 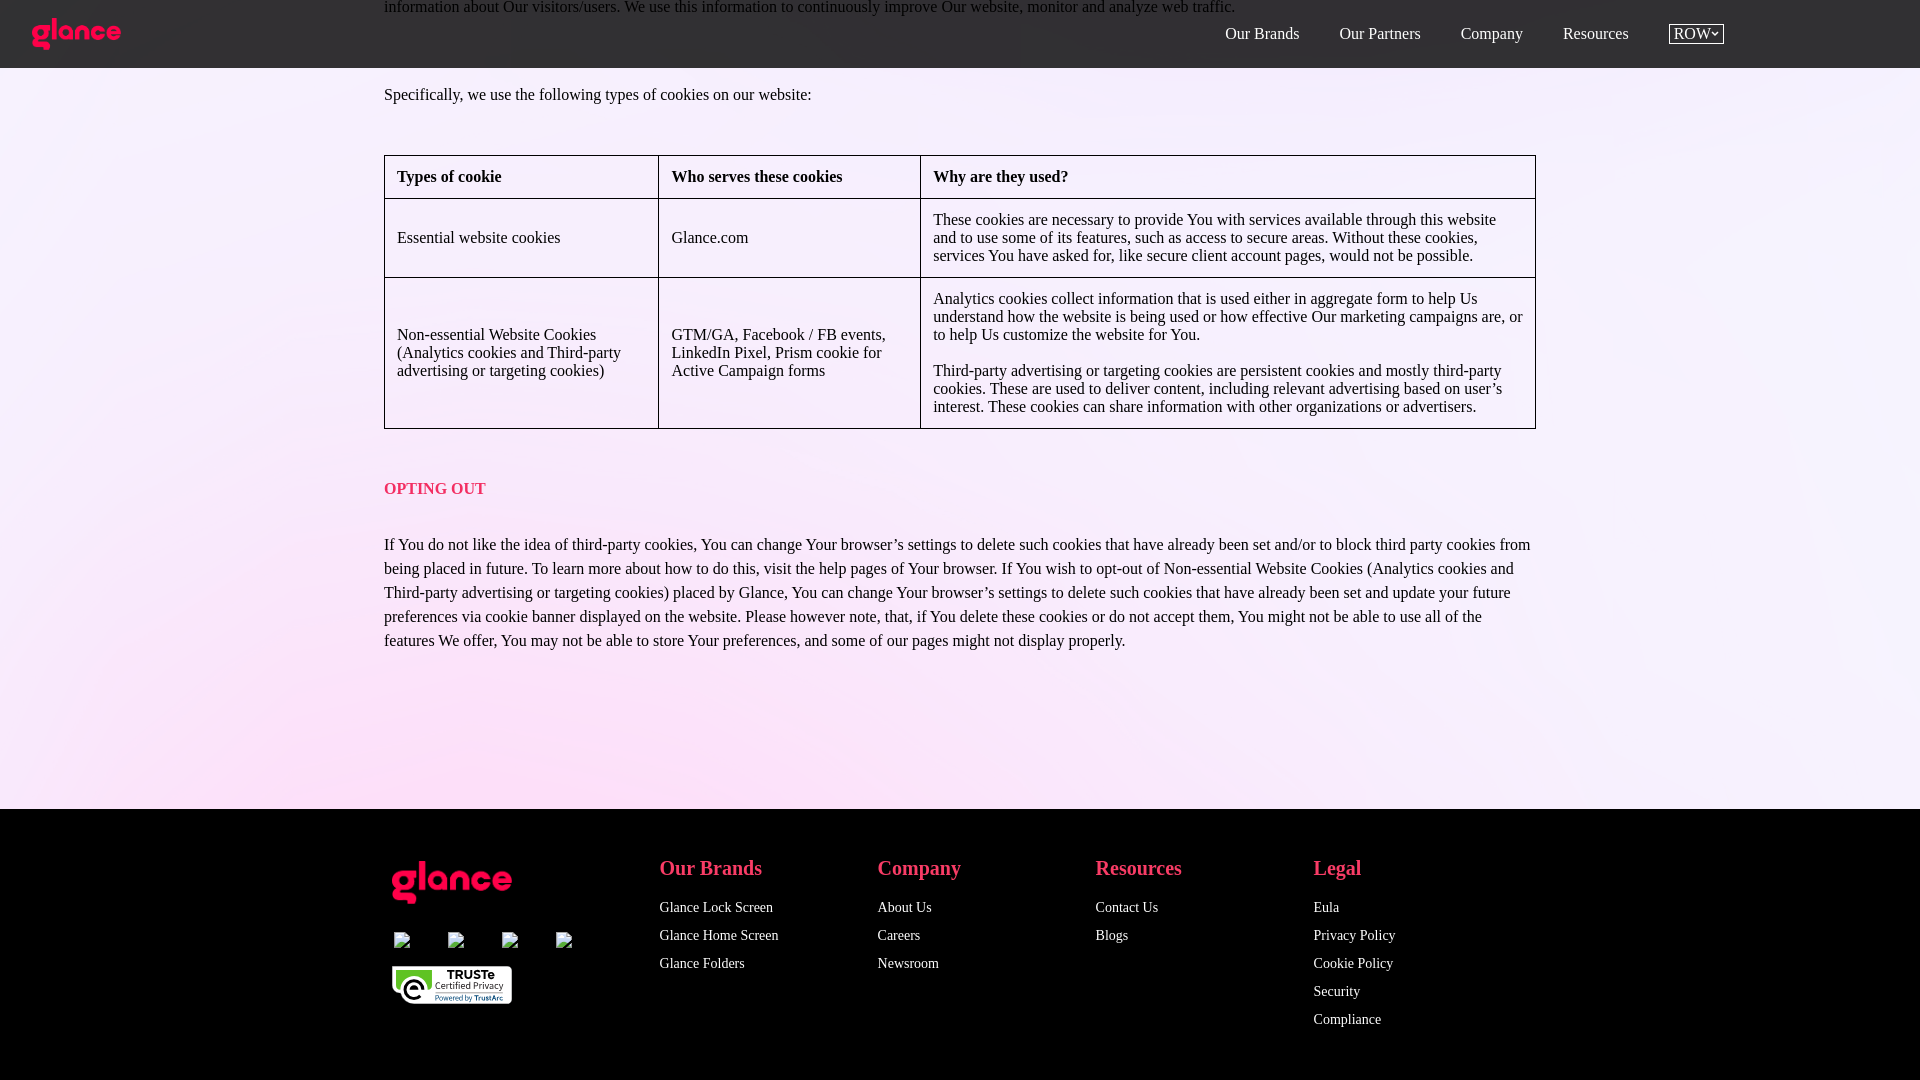 What do you see at coordinates (720, 934) in the screenshot?
I see `Glance Home Screen` at bounding box center [720, 934].